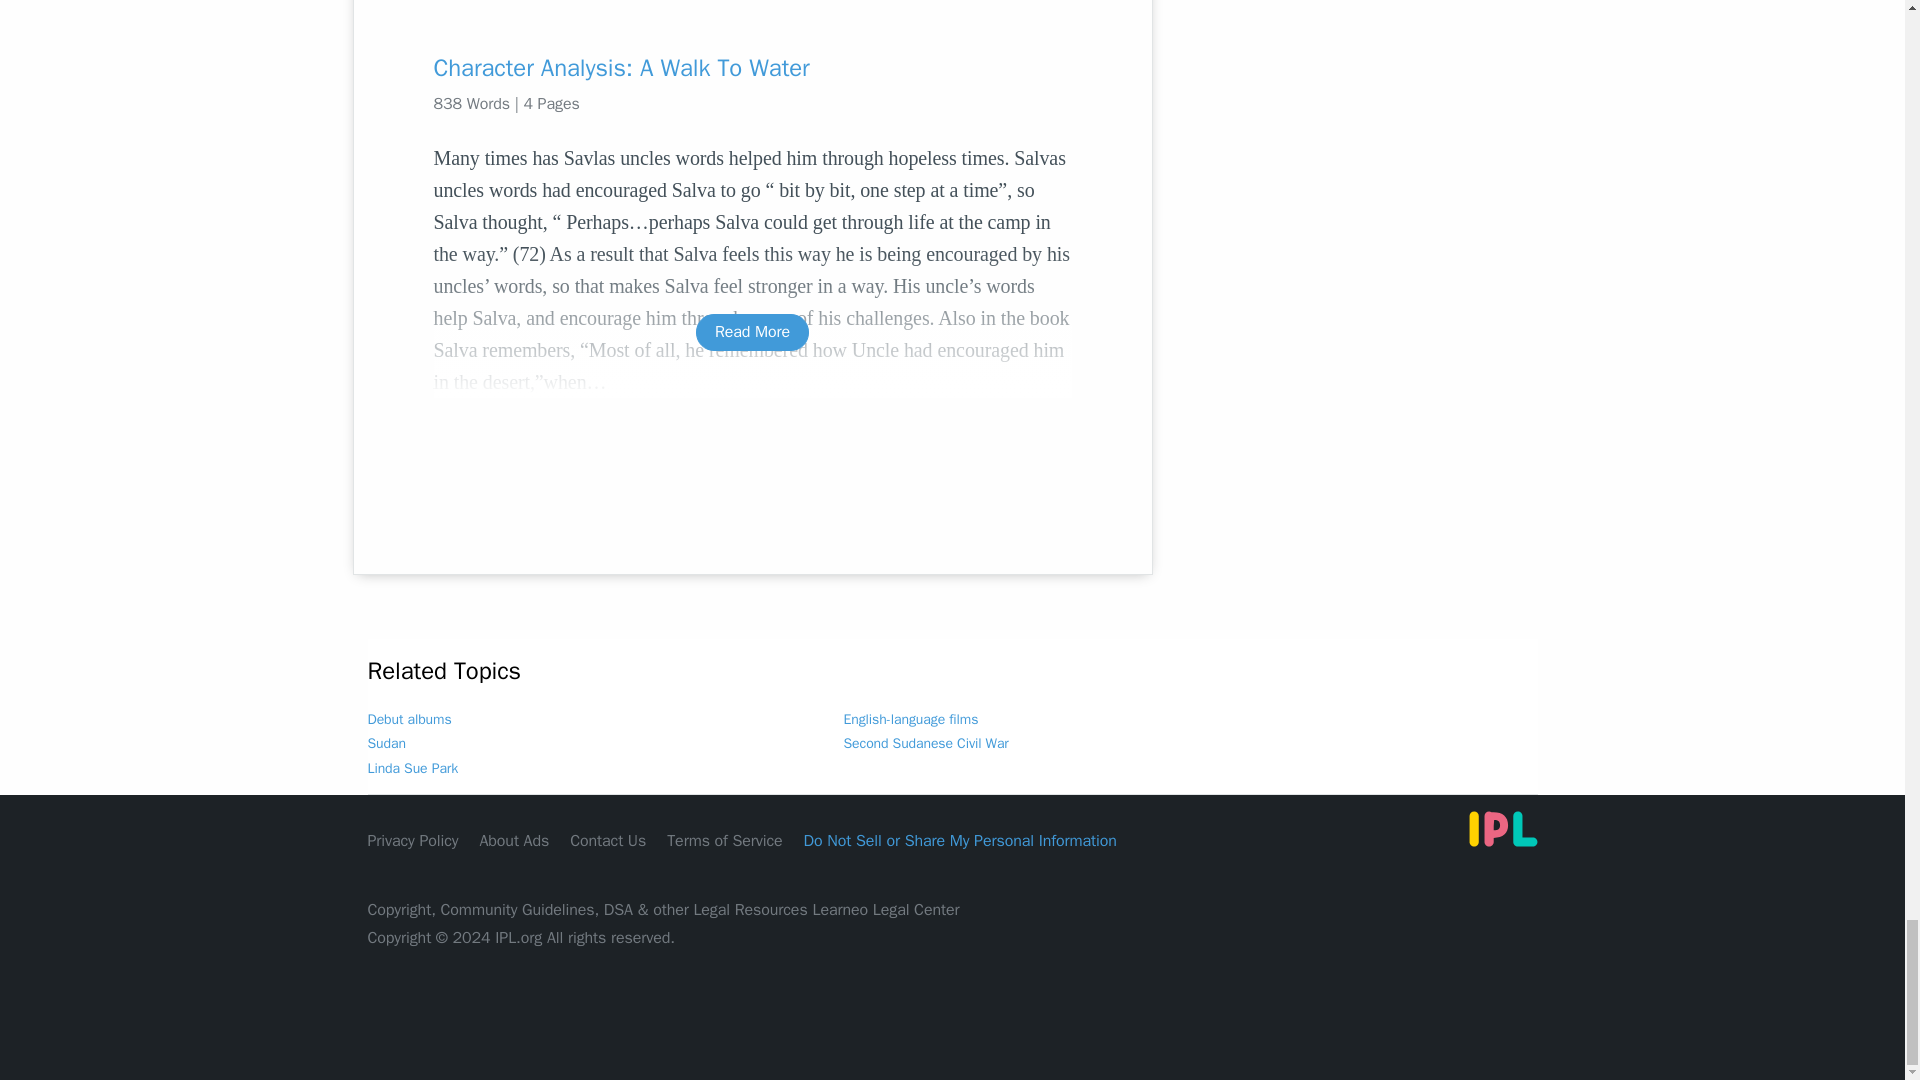 This screenshot has height=1080, width=1920. I want to click on About Ads, so click(514, 840).